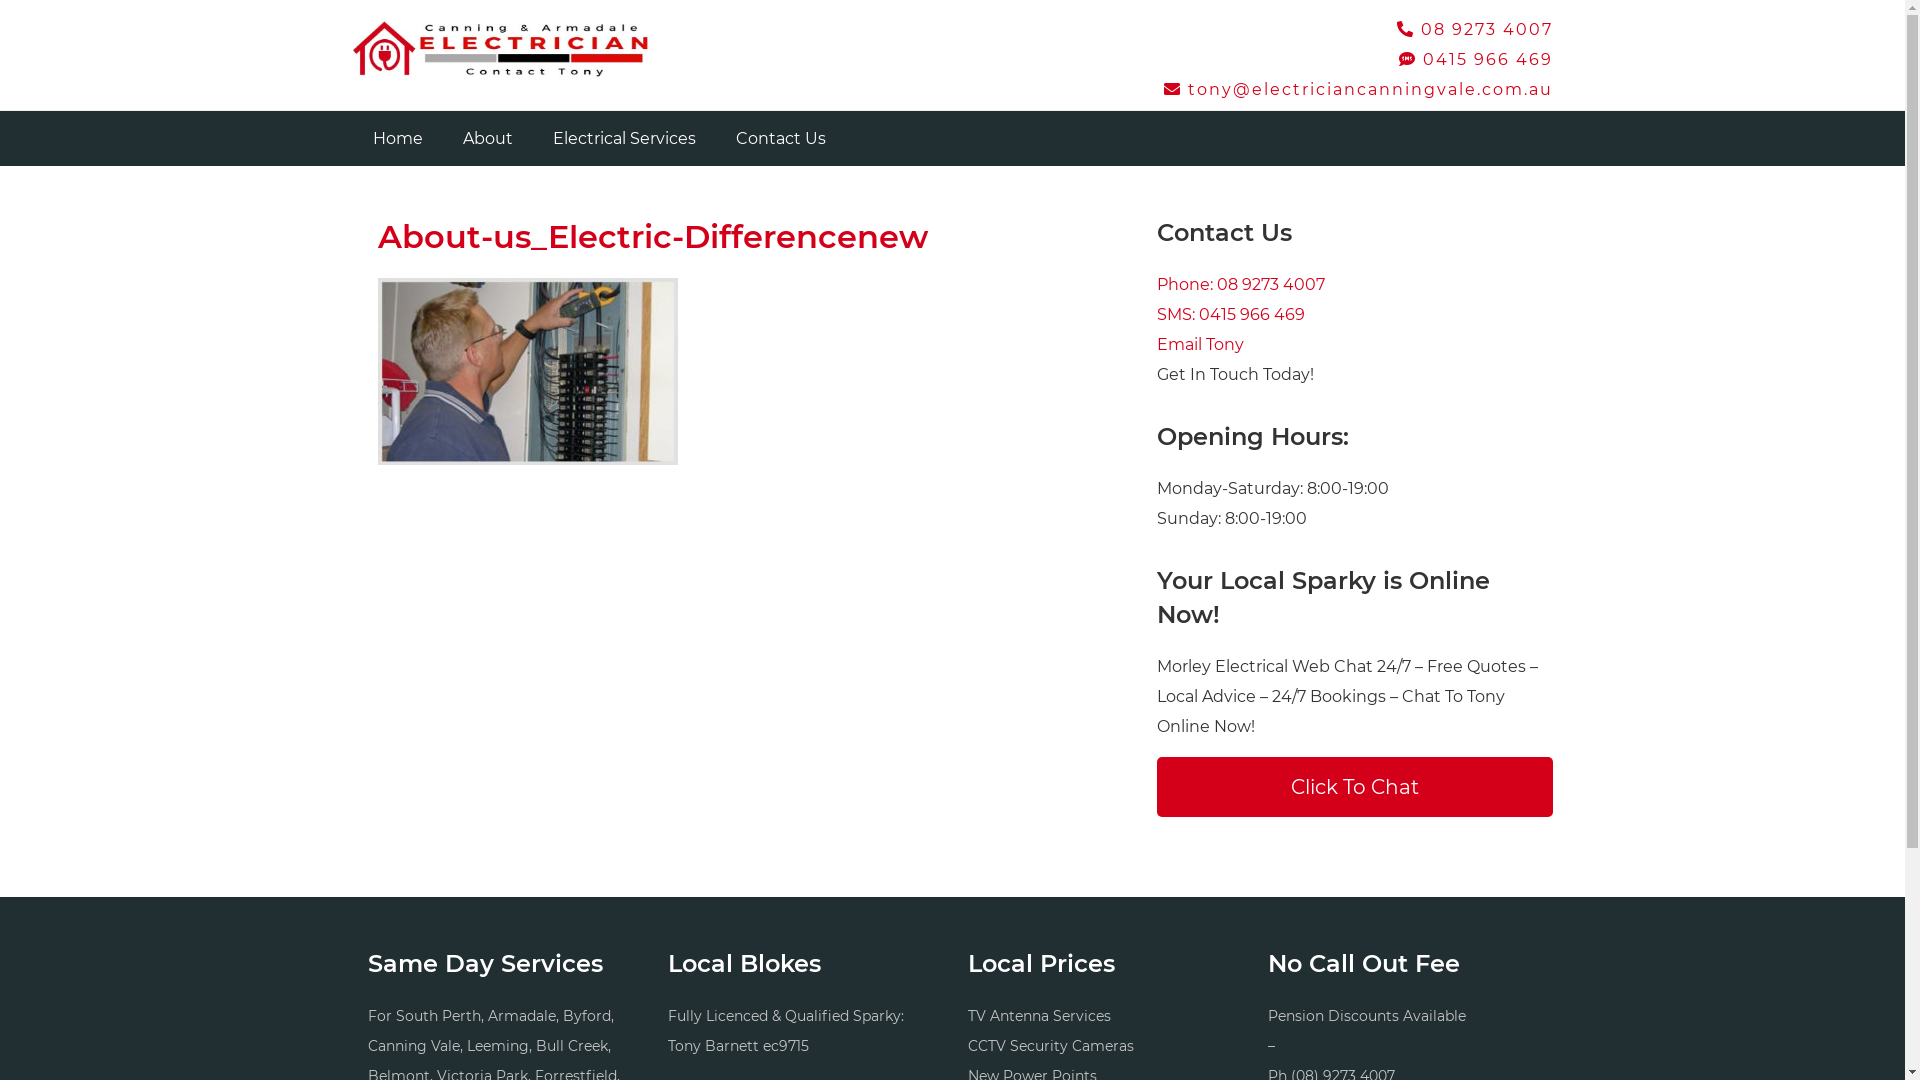 The width and height of the screenshot is (1920, 1080). Describe the element at coordinates (1358, 90) in the screenshot. I see `tony@electriciancanningvale.com.au` at that location.